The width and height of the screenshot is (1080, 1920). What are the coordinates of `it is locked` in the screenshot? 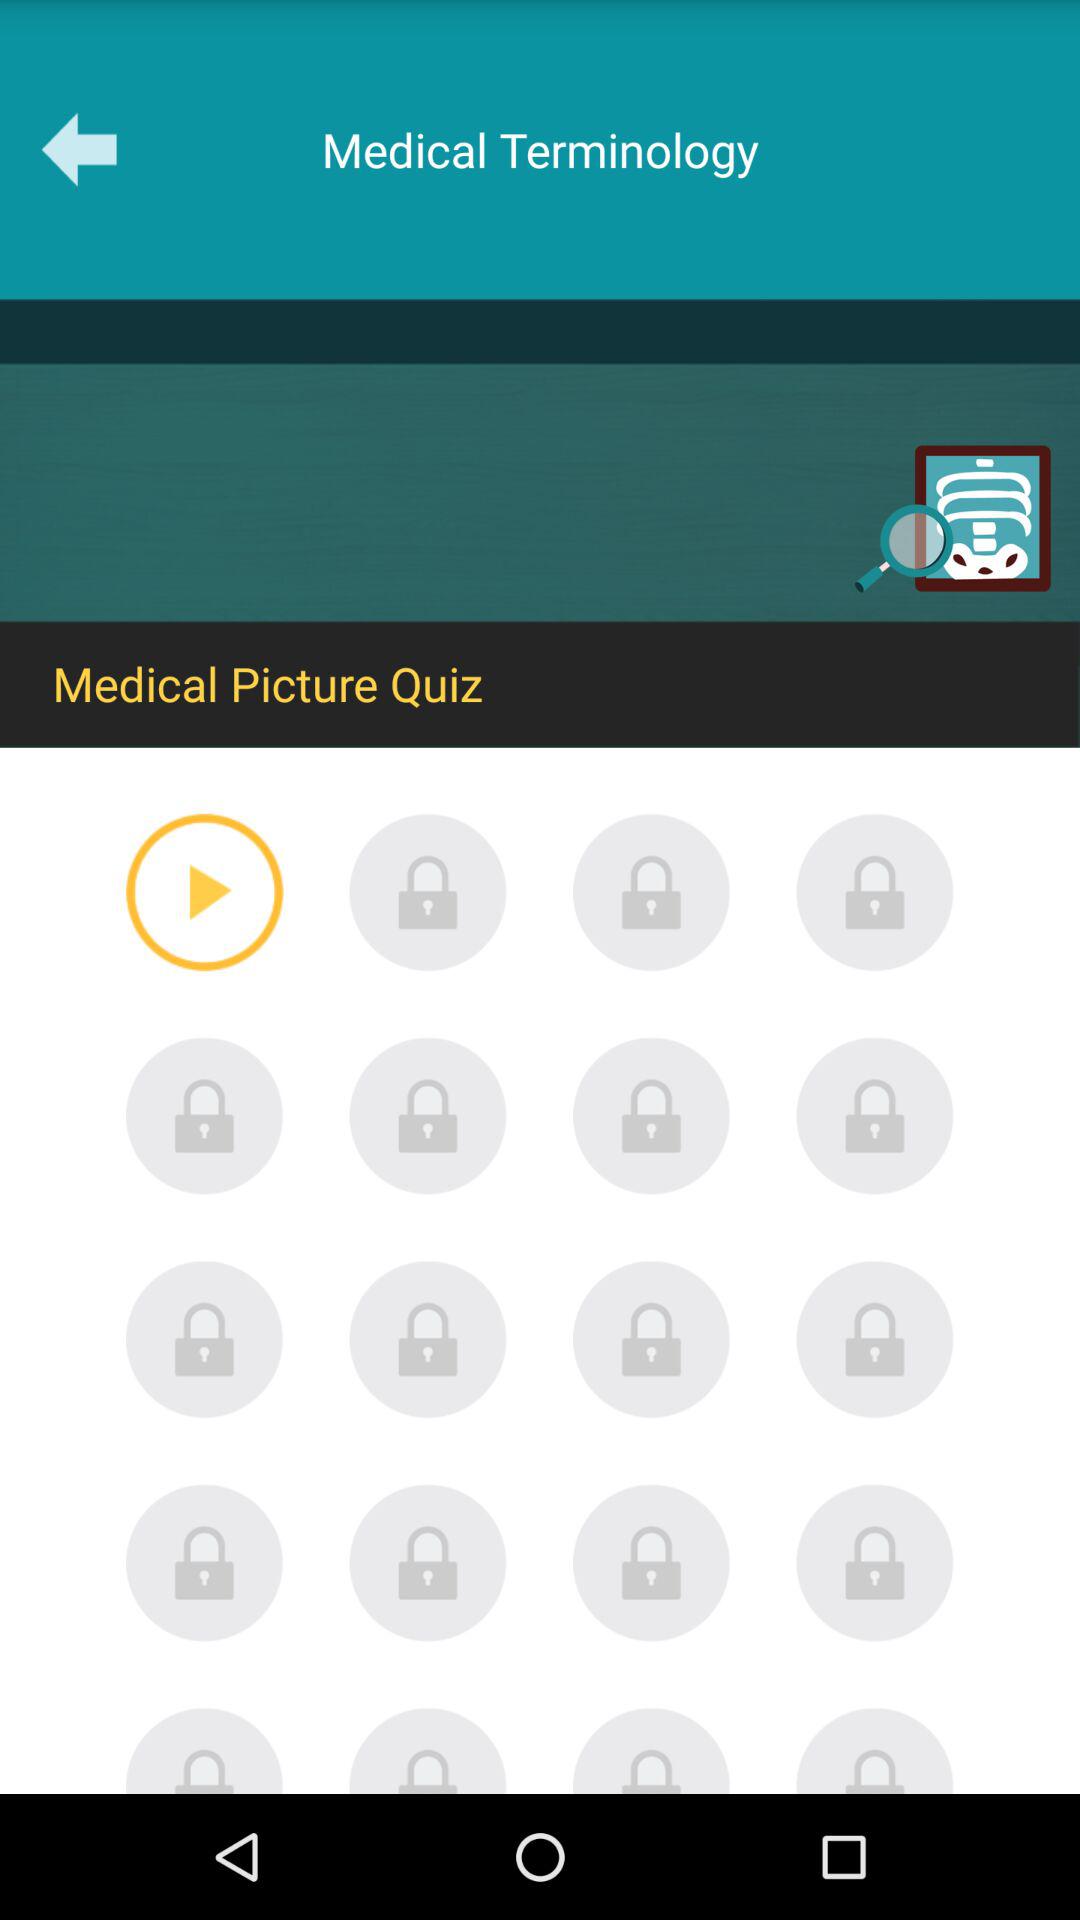 It's located at (652, 1750).